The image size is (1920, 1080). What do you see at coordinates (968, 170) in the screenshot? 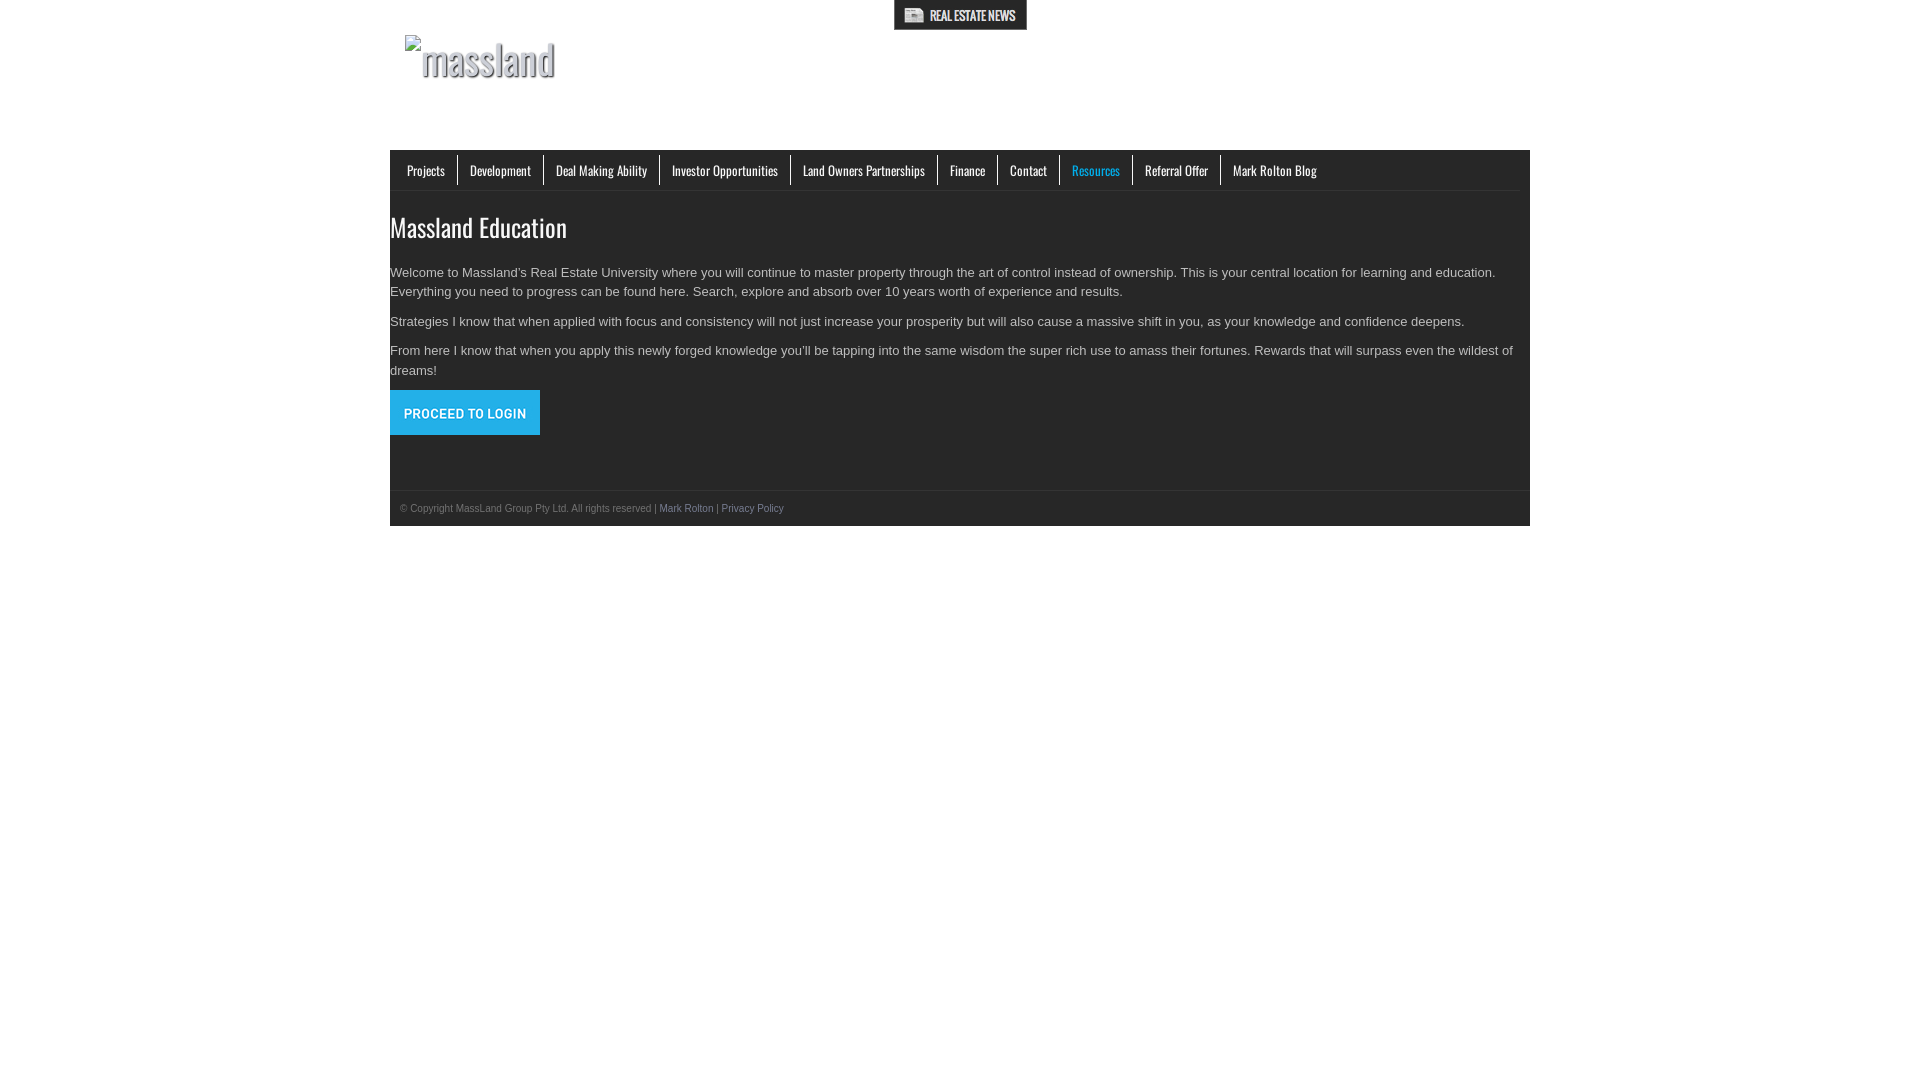
I see `Finance` at bounding box center [968, 170].